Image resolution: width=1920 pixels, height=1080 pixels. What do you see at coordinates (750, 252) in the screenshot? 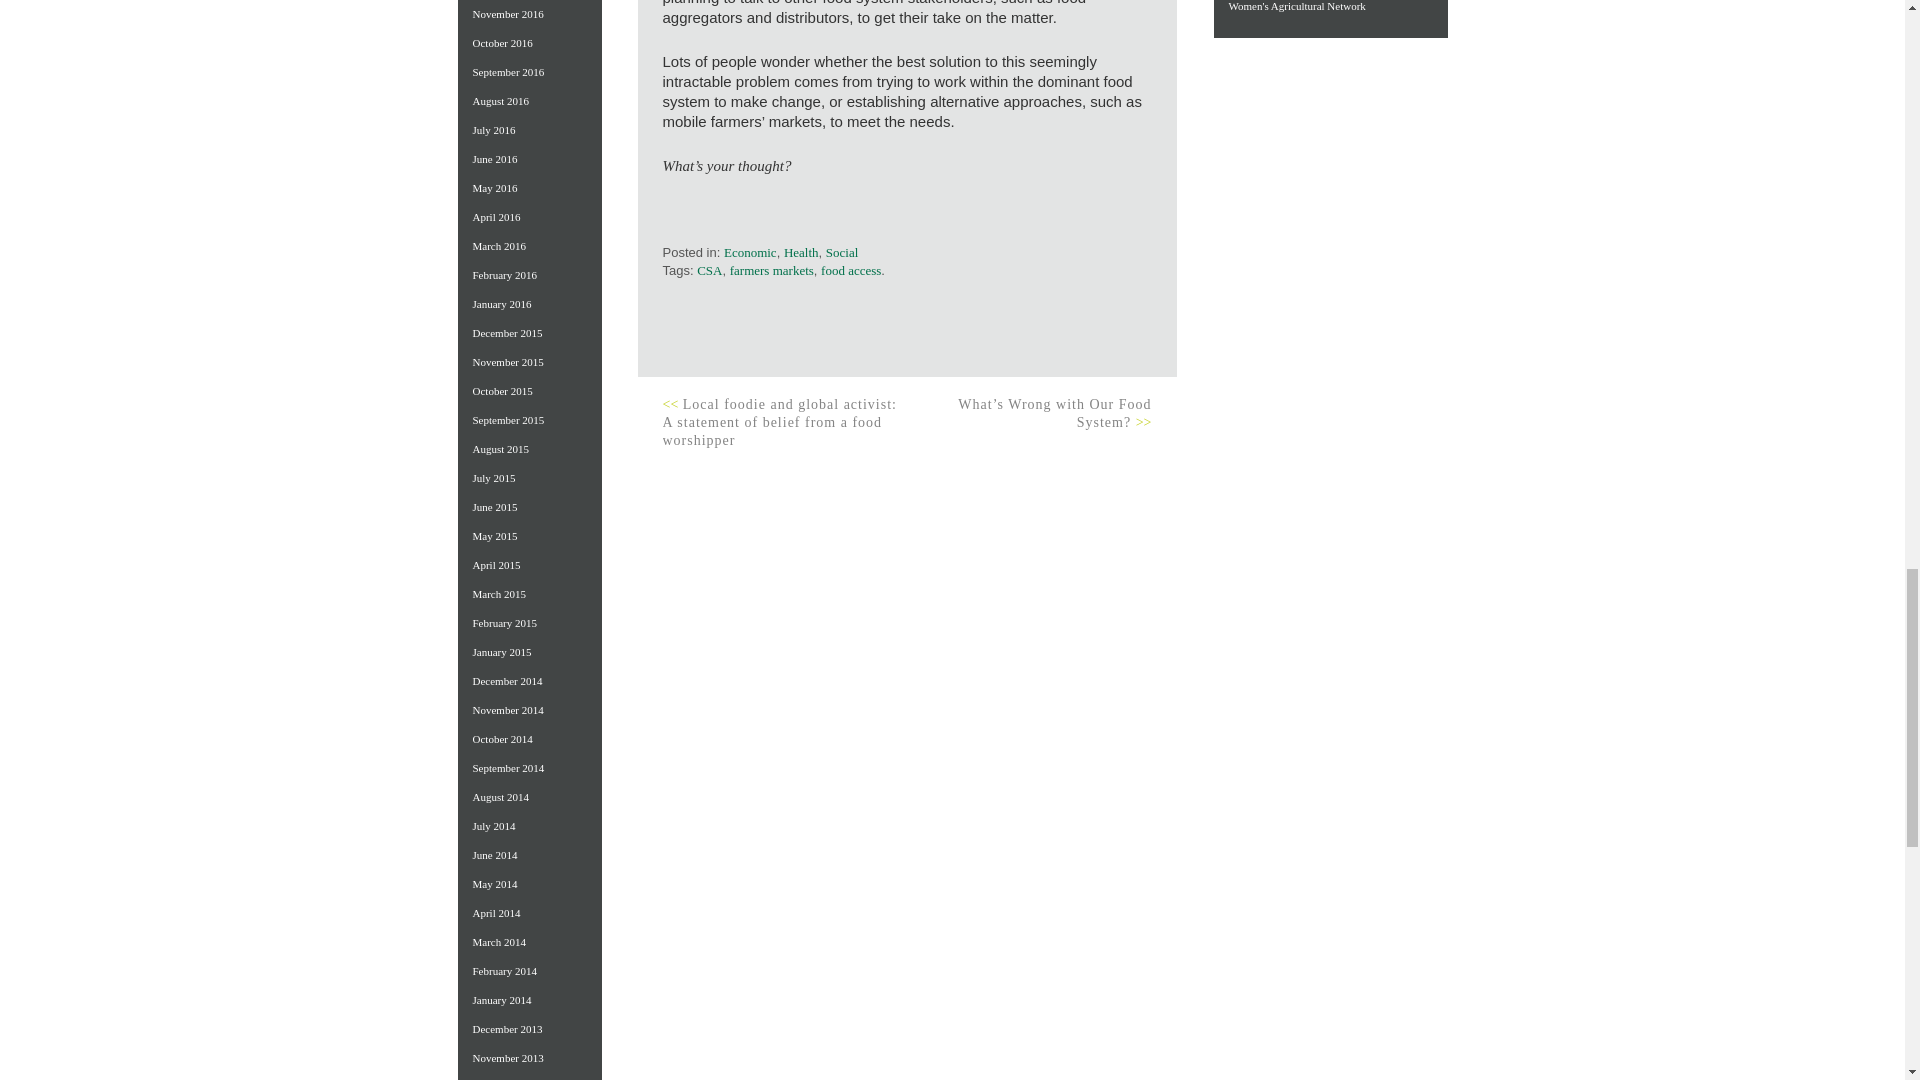
I see `Economic` at bounding box center [750, 252].